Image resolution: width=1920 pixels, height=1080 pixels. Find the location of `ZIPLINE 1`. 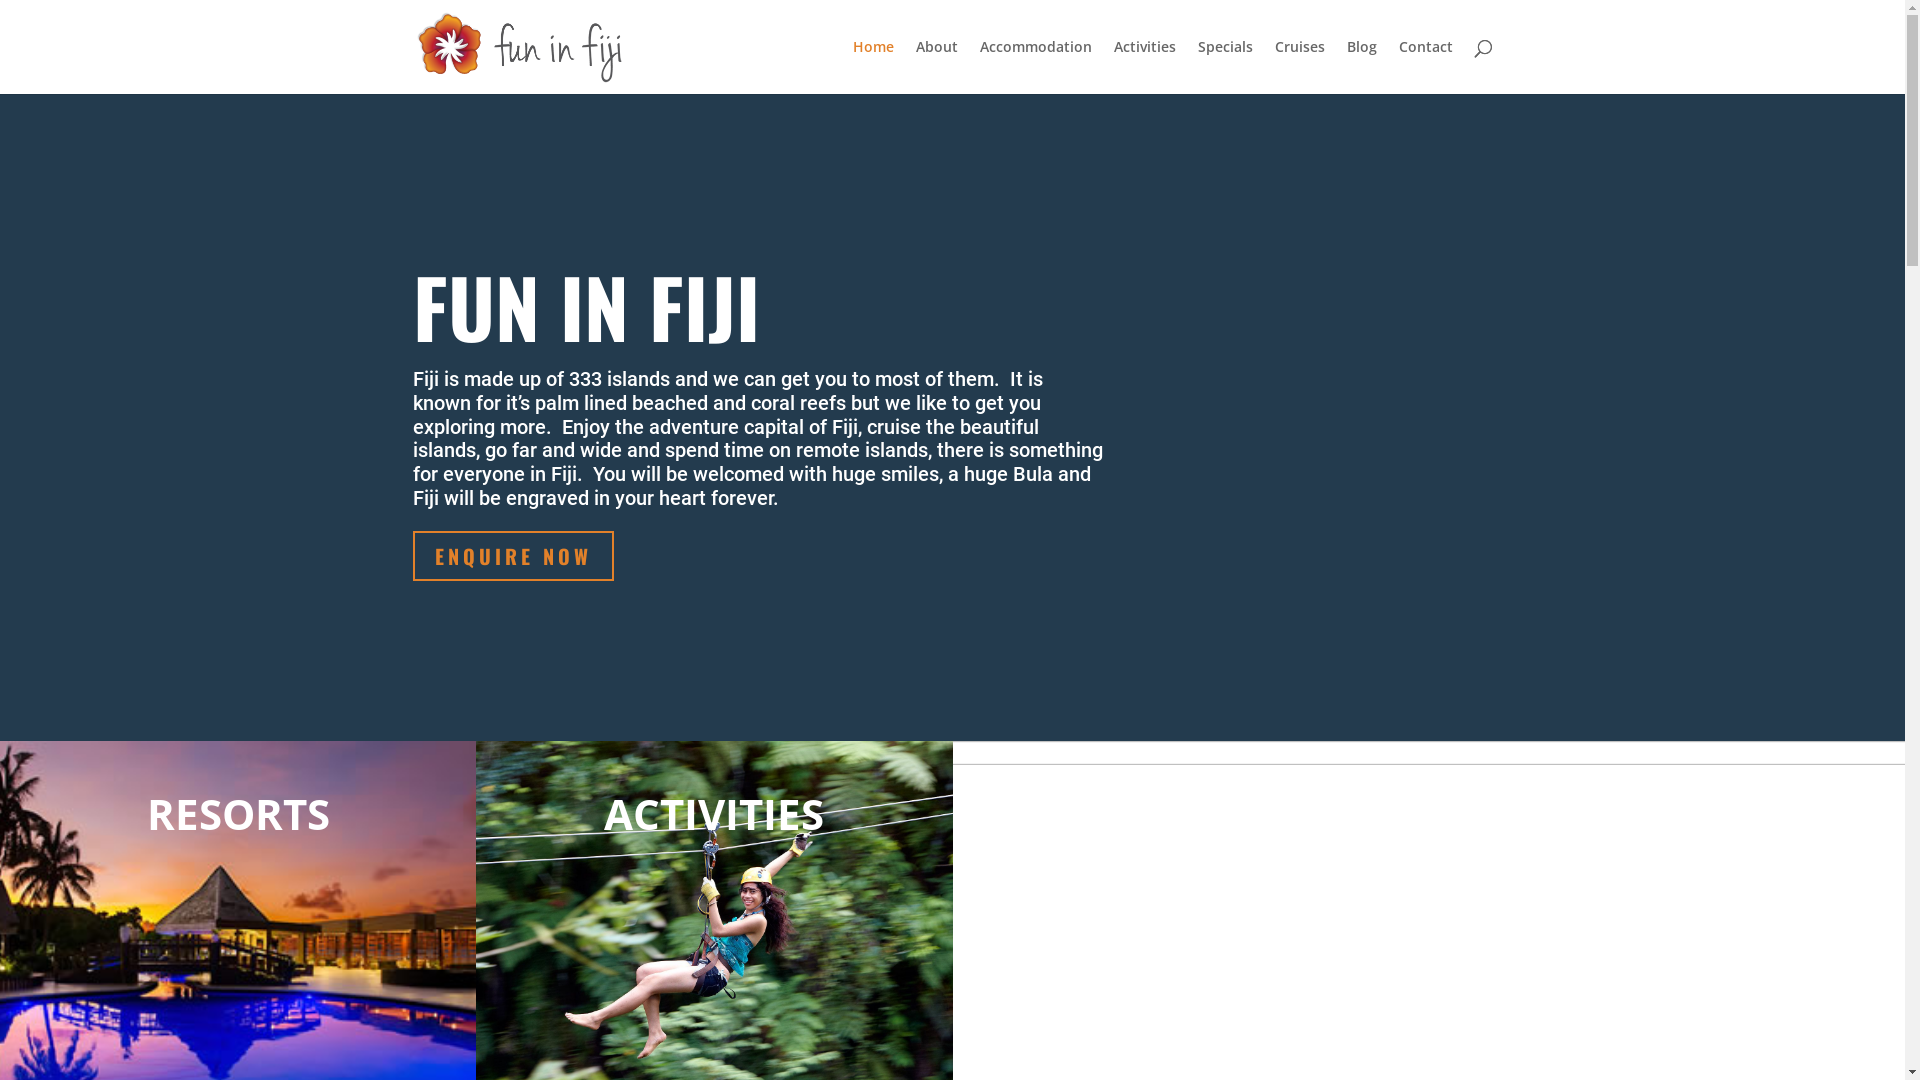

ZIPLINE 1 is located at coordinates (667, 900).